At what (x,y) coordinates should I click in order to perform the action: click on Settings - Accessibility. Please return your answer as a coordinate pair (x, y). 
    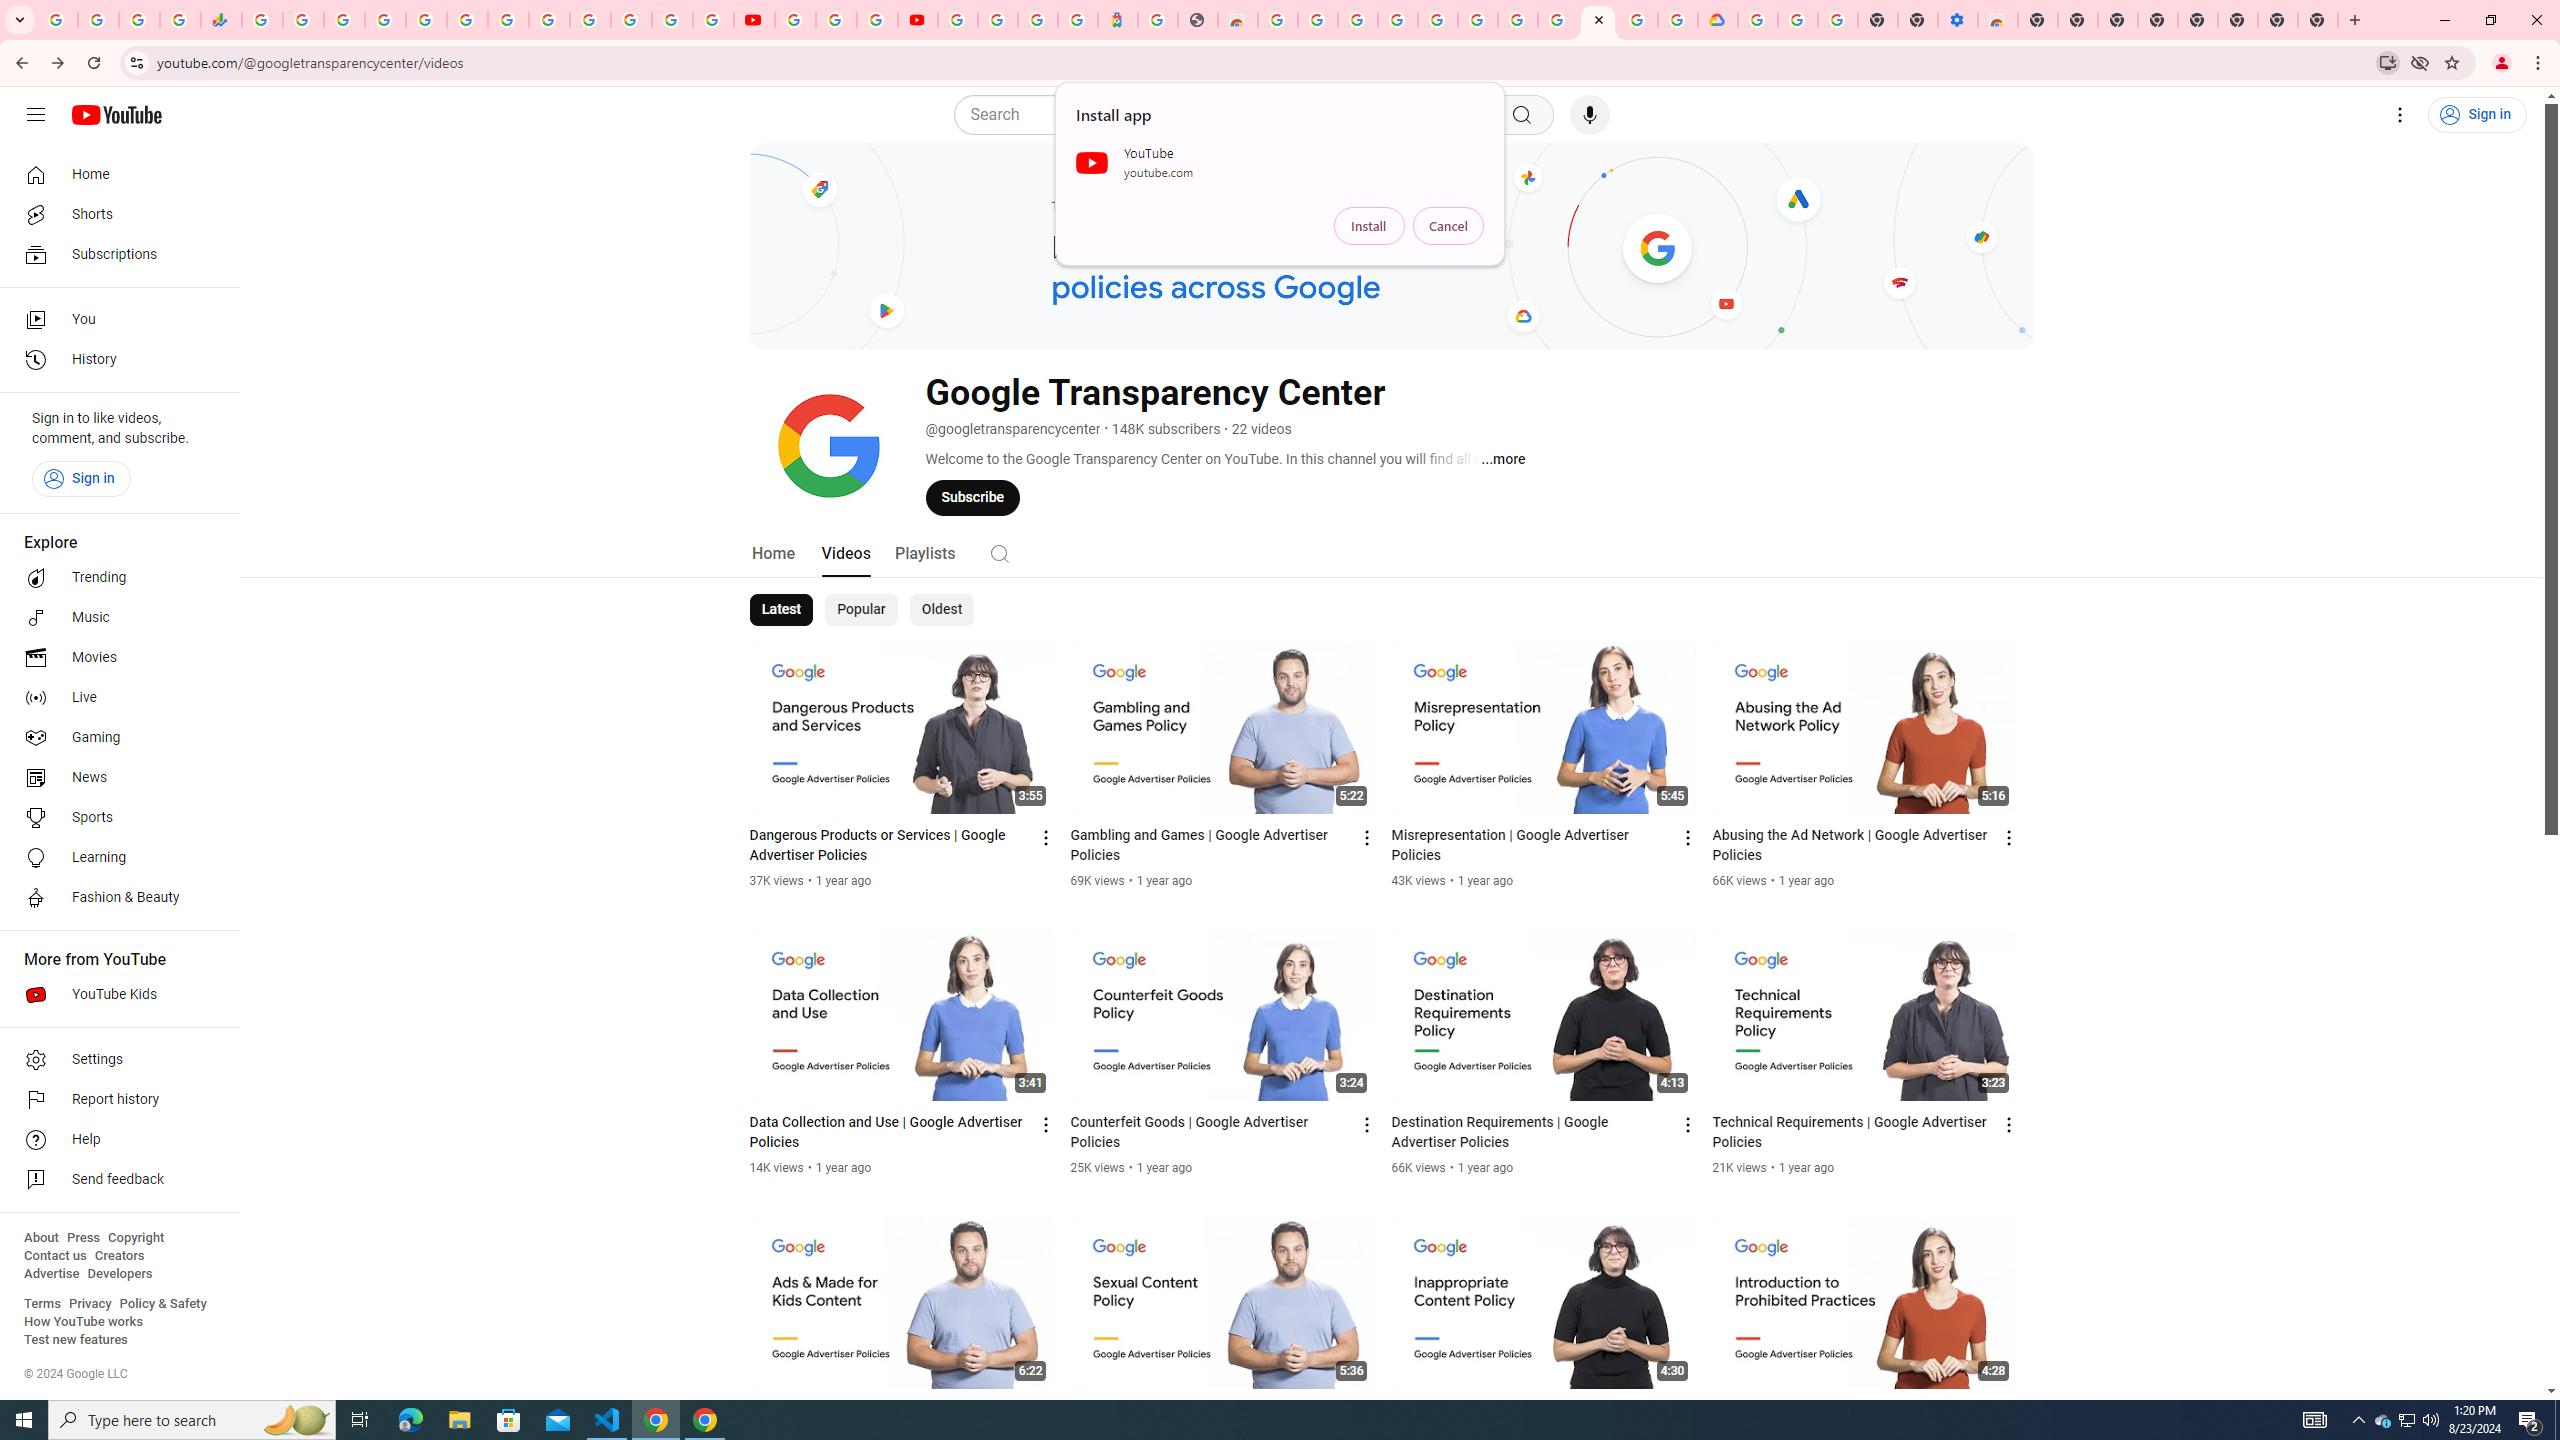
    Looking at the image, I should click on (1958, 20).